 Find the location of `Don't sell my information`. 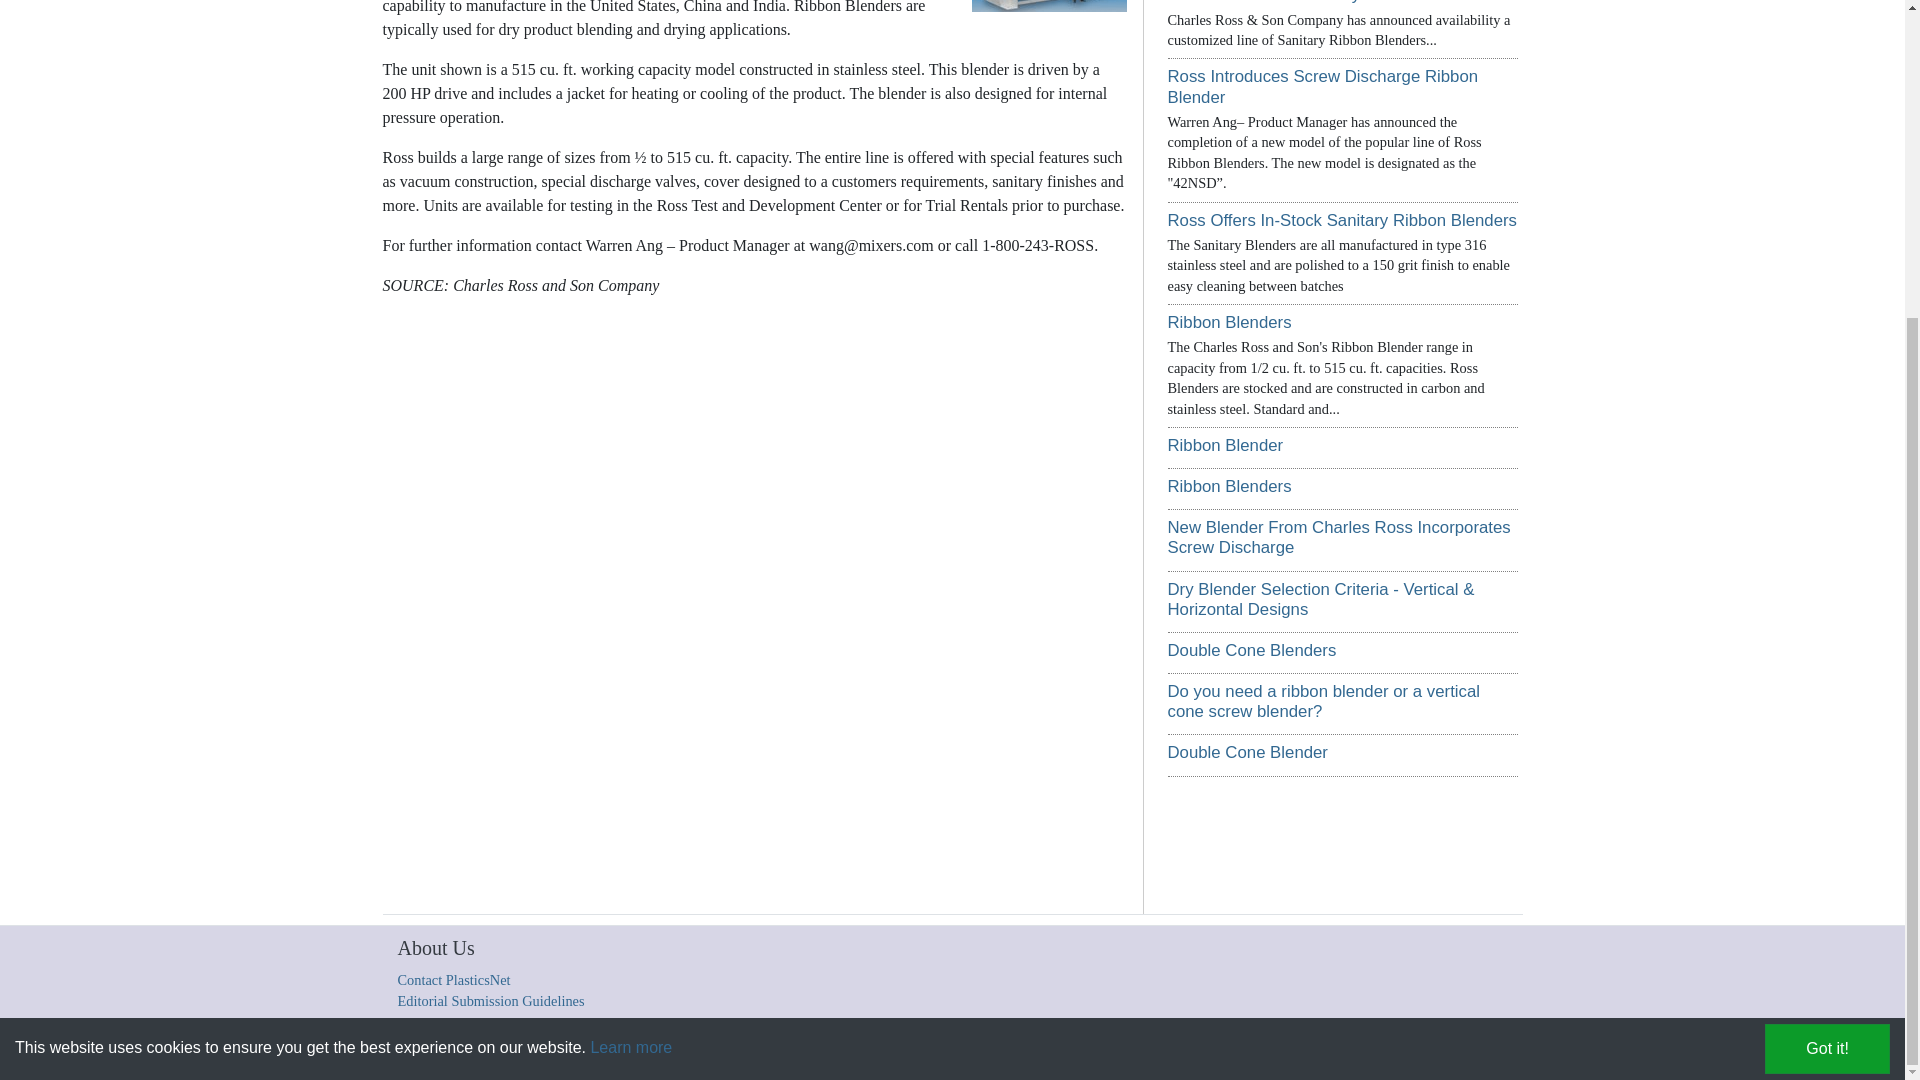

Don't sell my information is located at coordinates (1266, 1053).